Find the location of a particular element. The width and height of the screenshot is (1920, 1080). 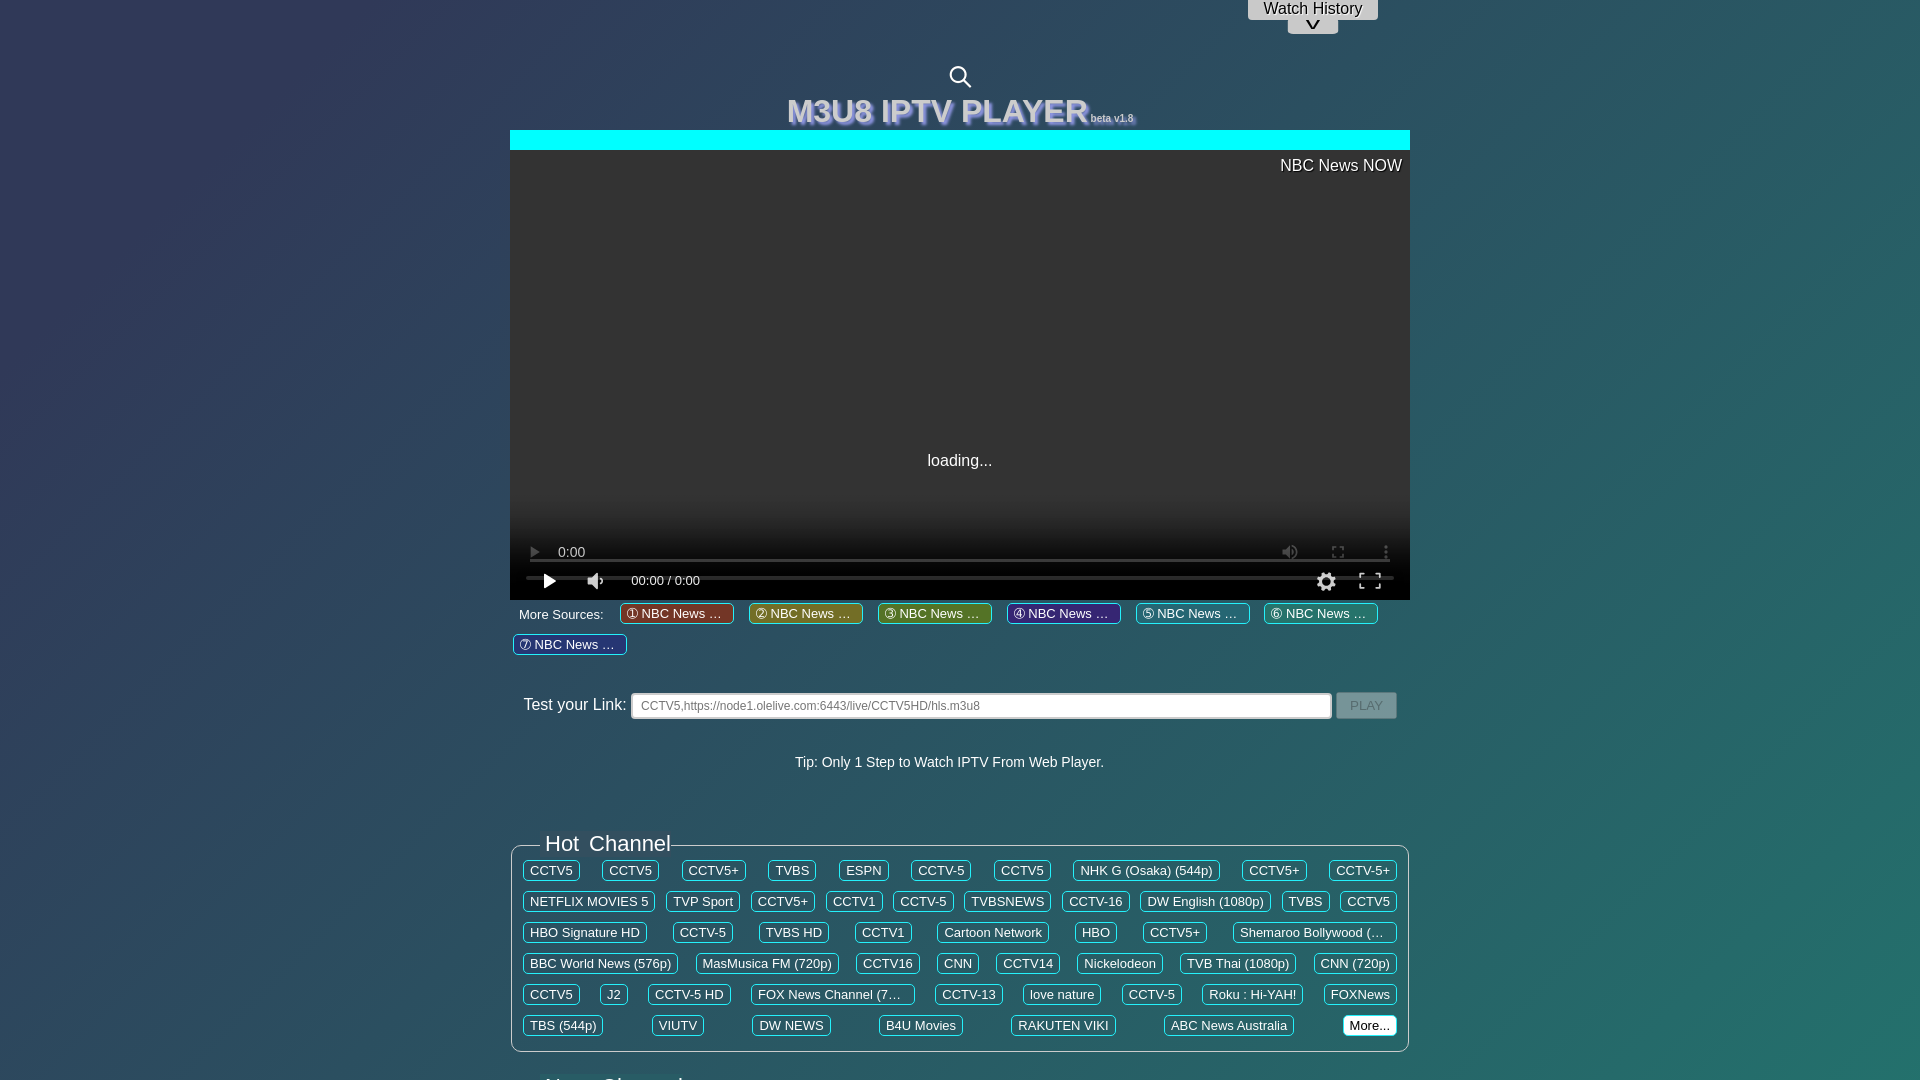

TVBS is located at coordinates (792, 870).